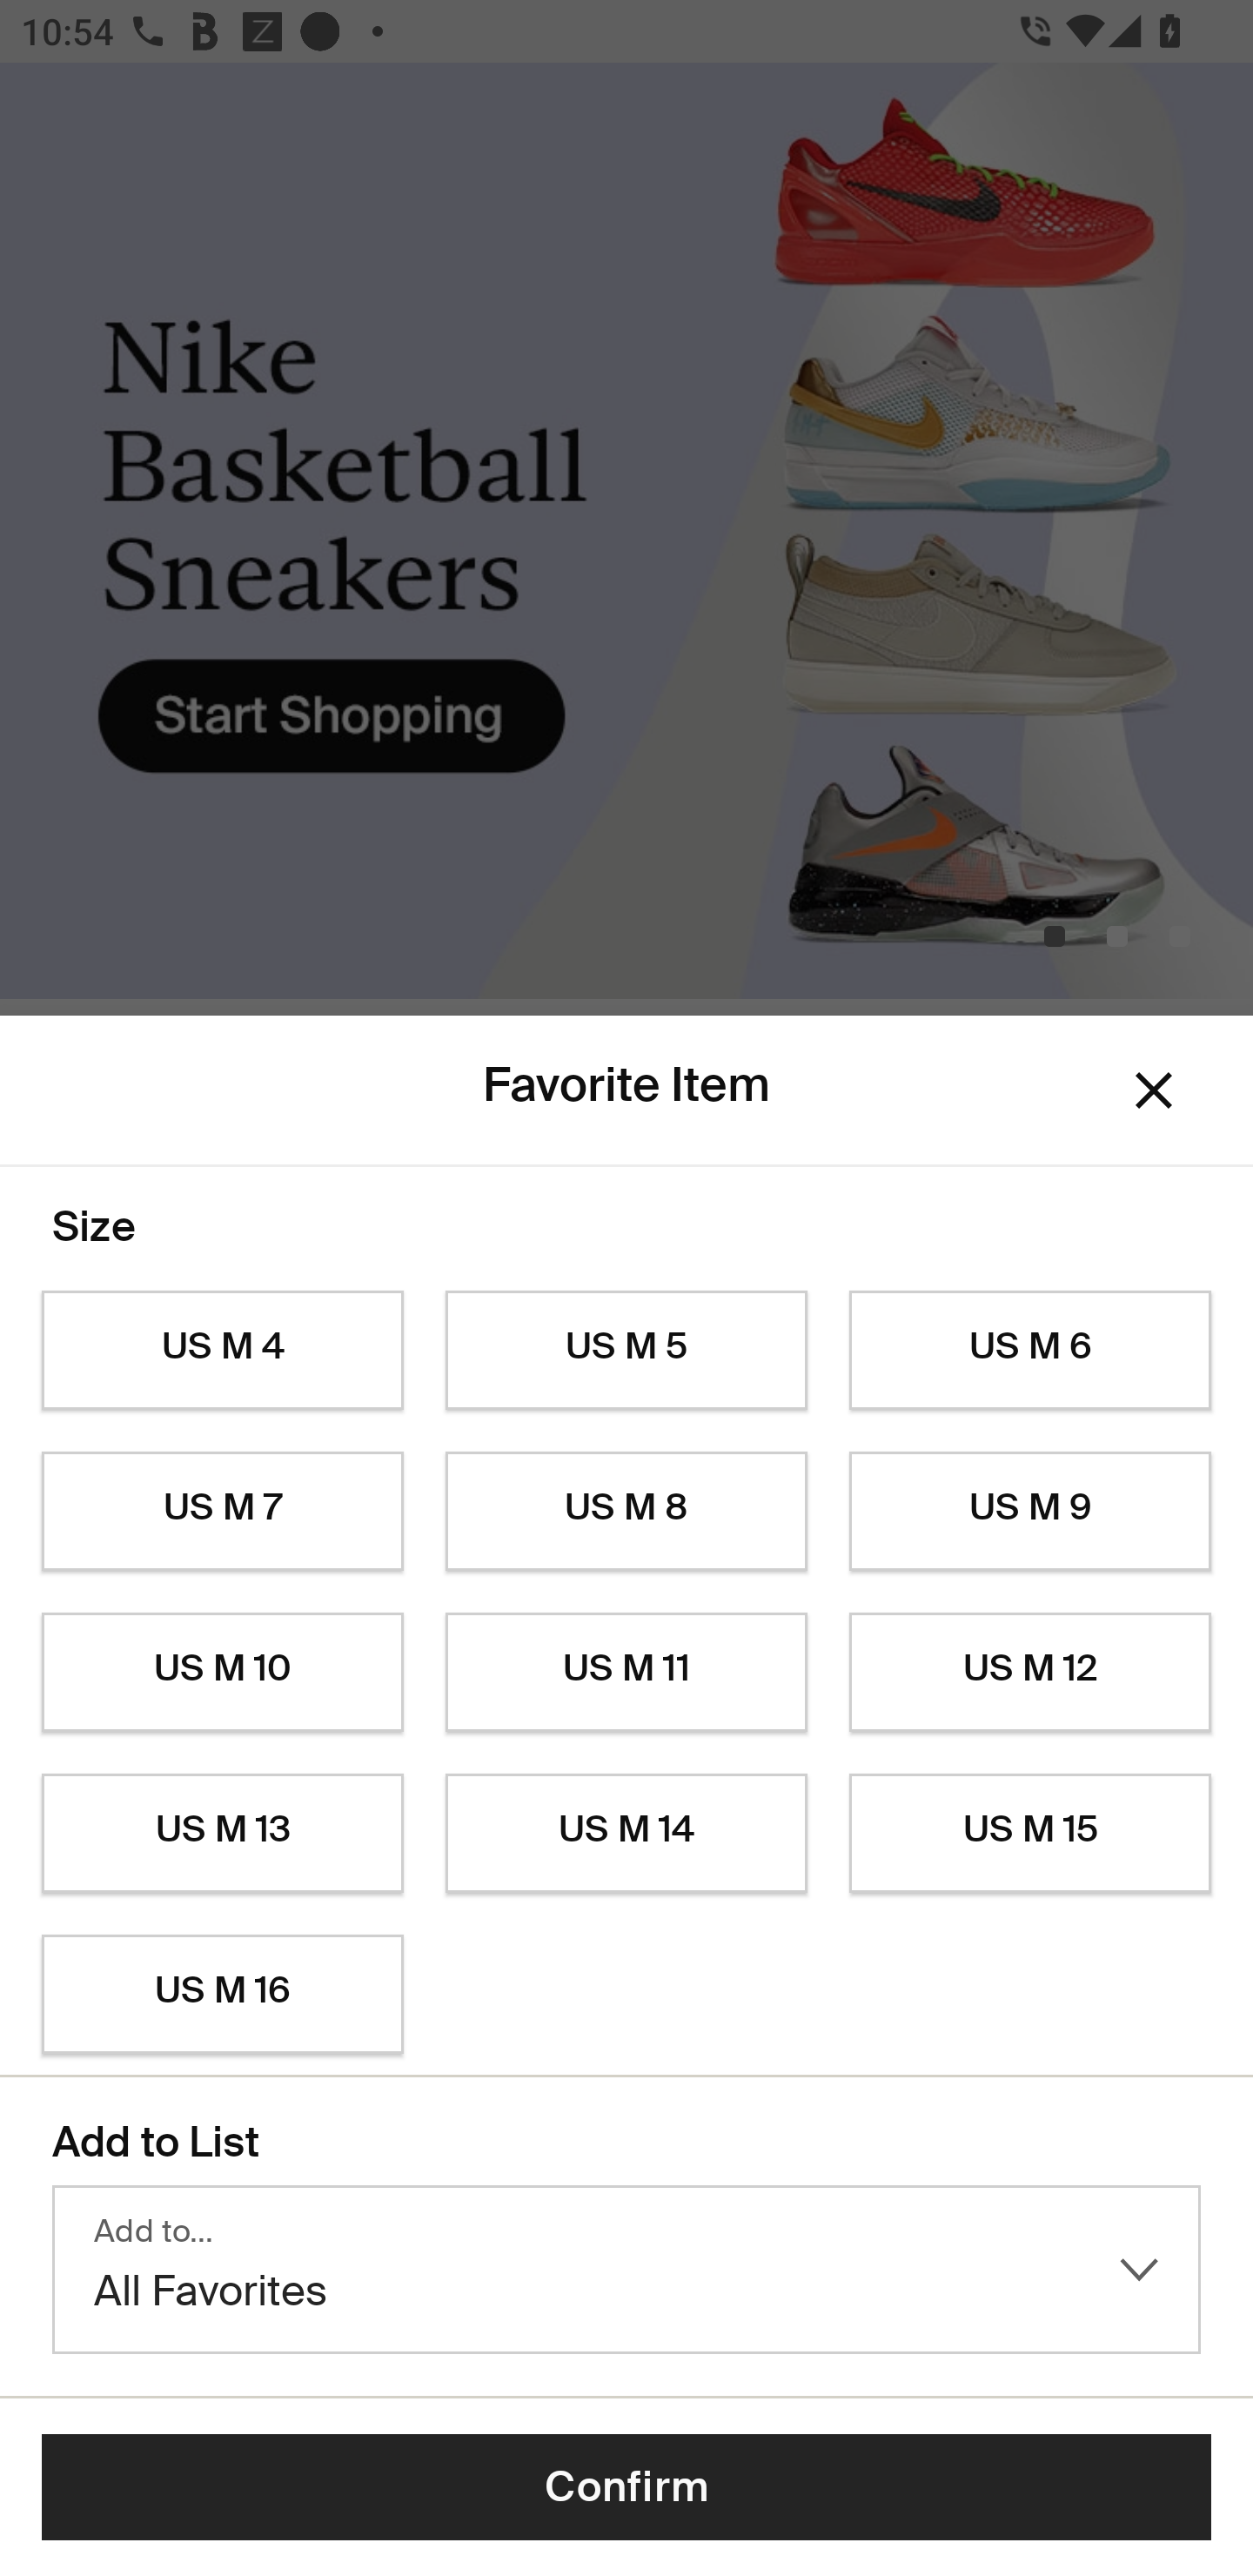 The height and width of the screenshot is (2576, 1253). What do you see at coordinates (222, 1673) in the screenshot?
I see `US M 10` at bounding box center [222, 1673].